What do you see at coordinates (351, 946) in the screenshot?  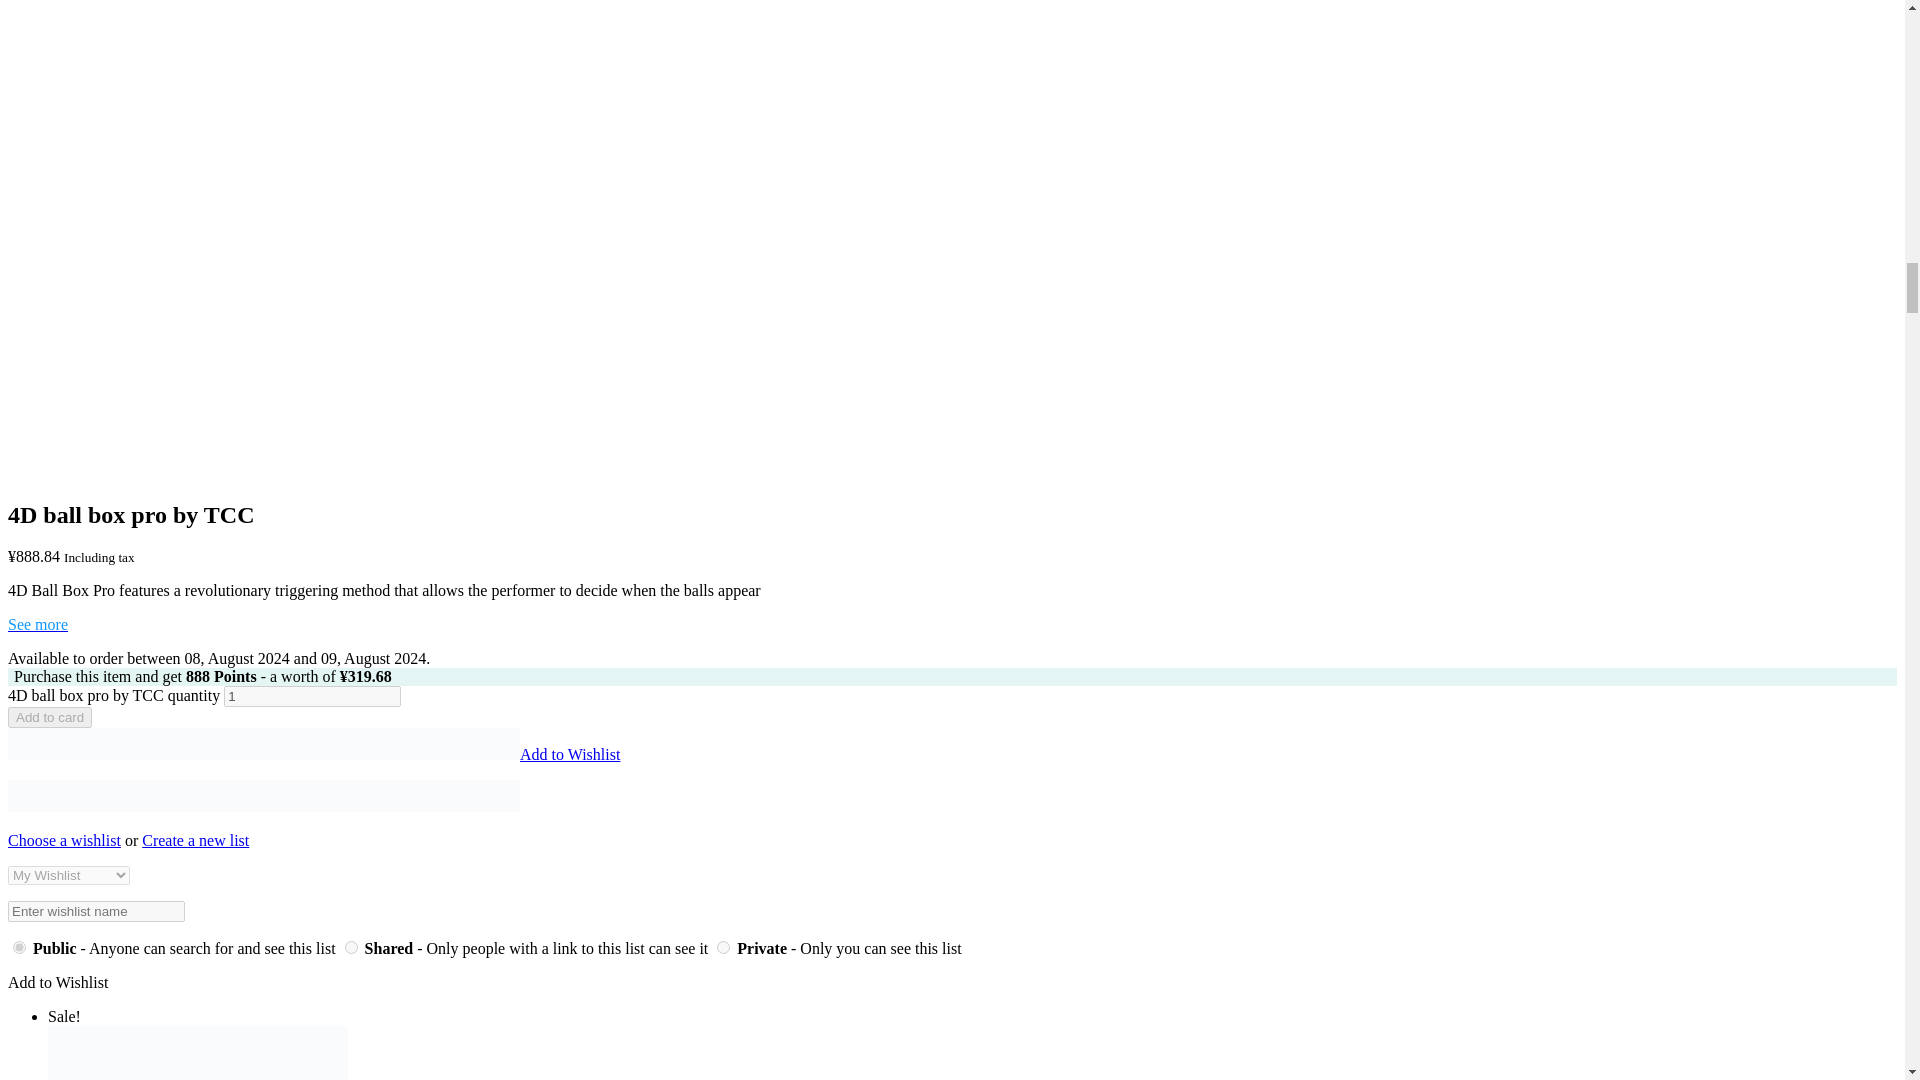 I see `1` at bounding box center [351, 946].